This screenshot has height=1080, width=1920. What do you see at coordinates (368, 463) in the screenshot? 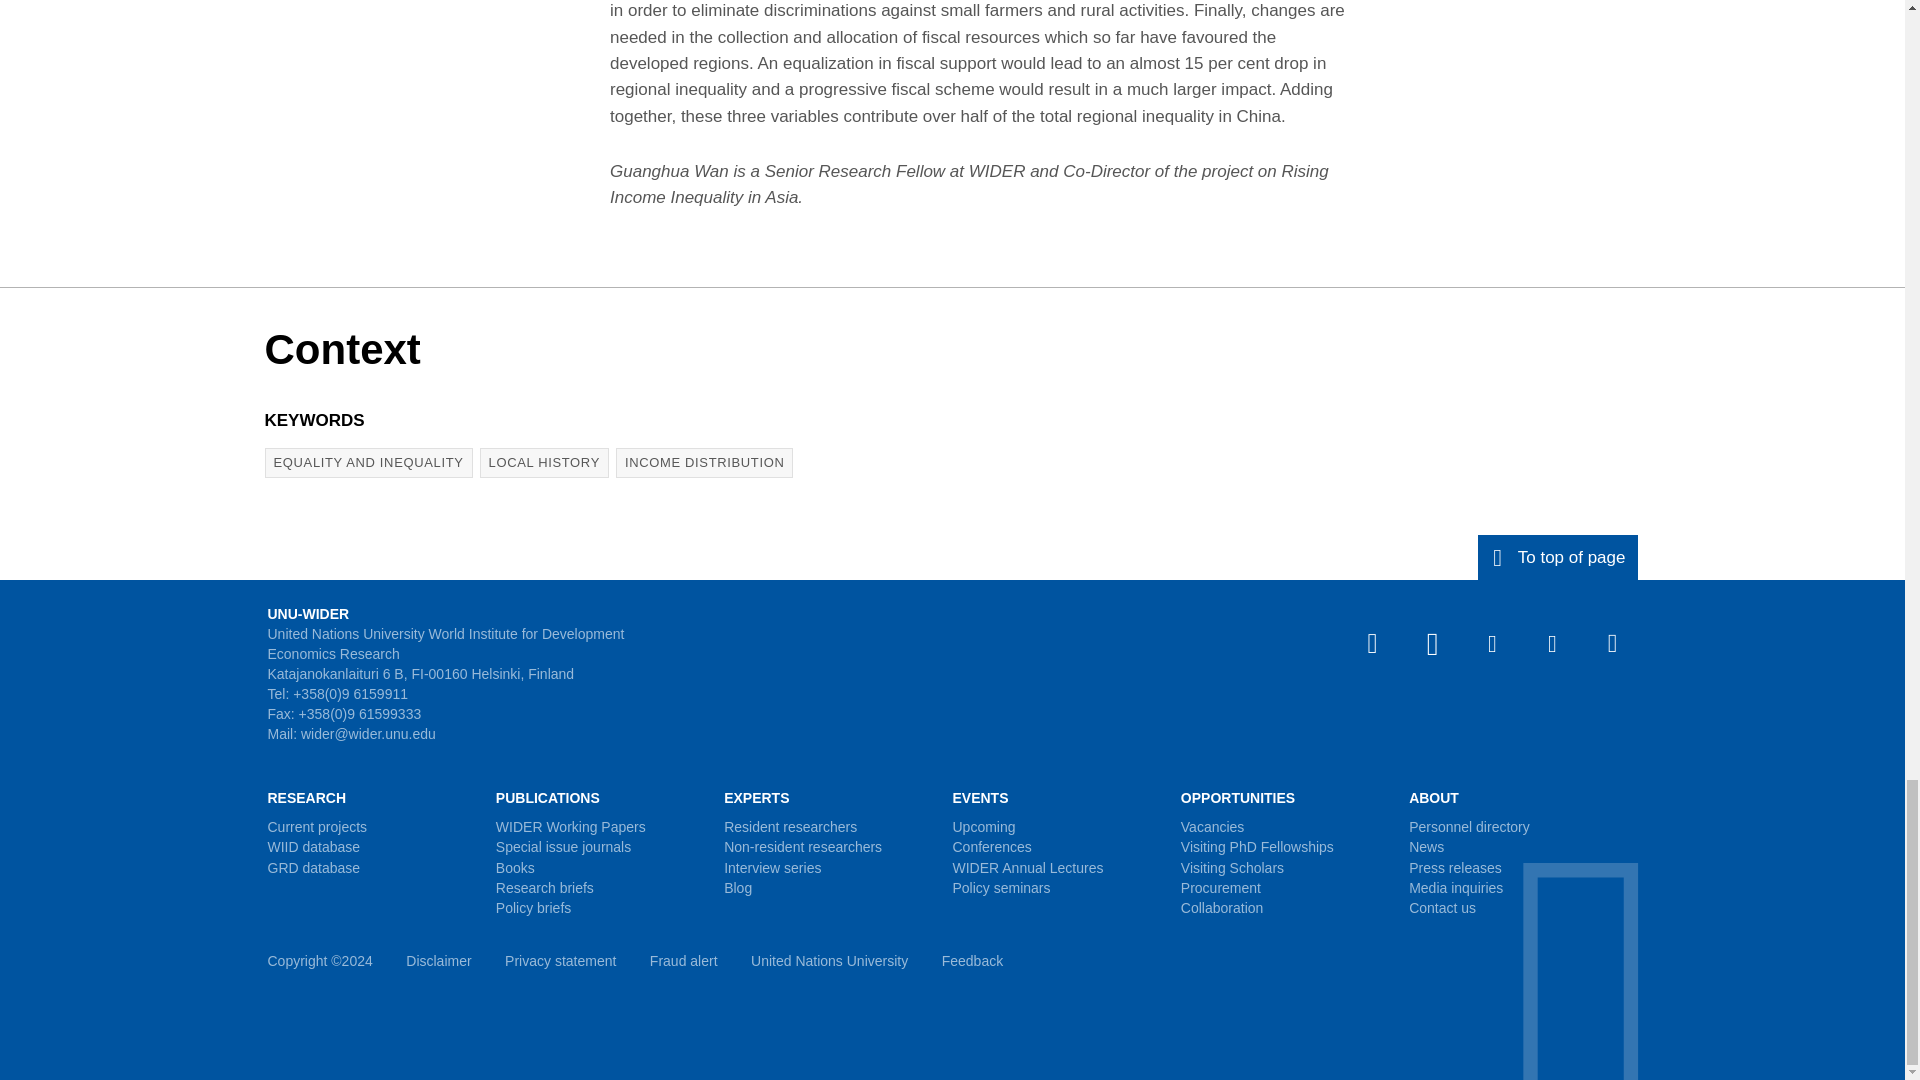
I see `EQUALITY AND INEQUALITY` at bounding box center [368, 463].